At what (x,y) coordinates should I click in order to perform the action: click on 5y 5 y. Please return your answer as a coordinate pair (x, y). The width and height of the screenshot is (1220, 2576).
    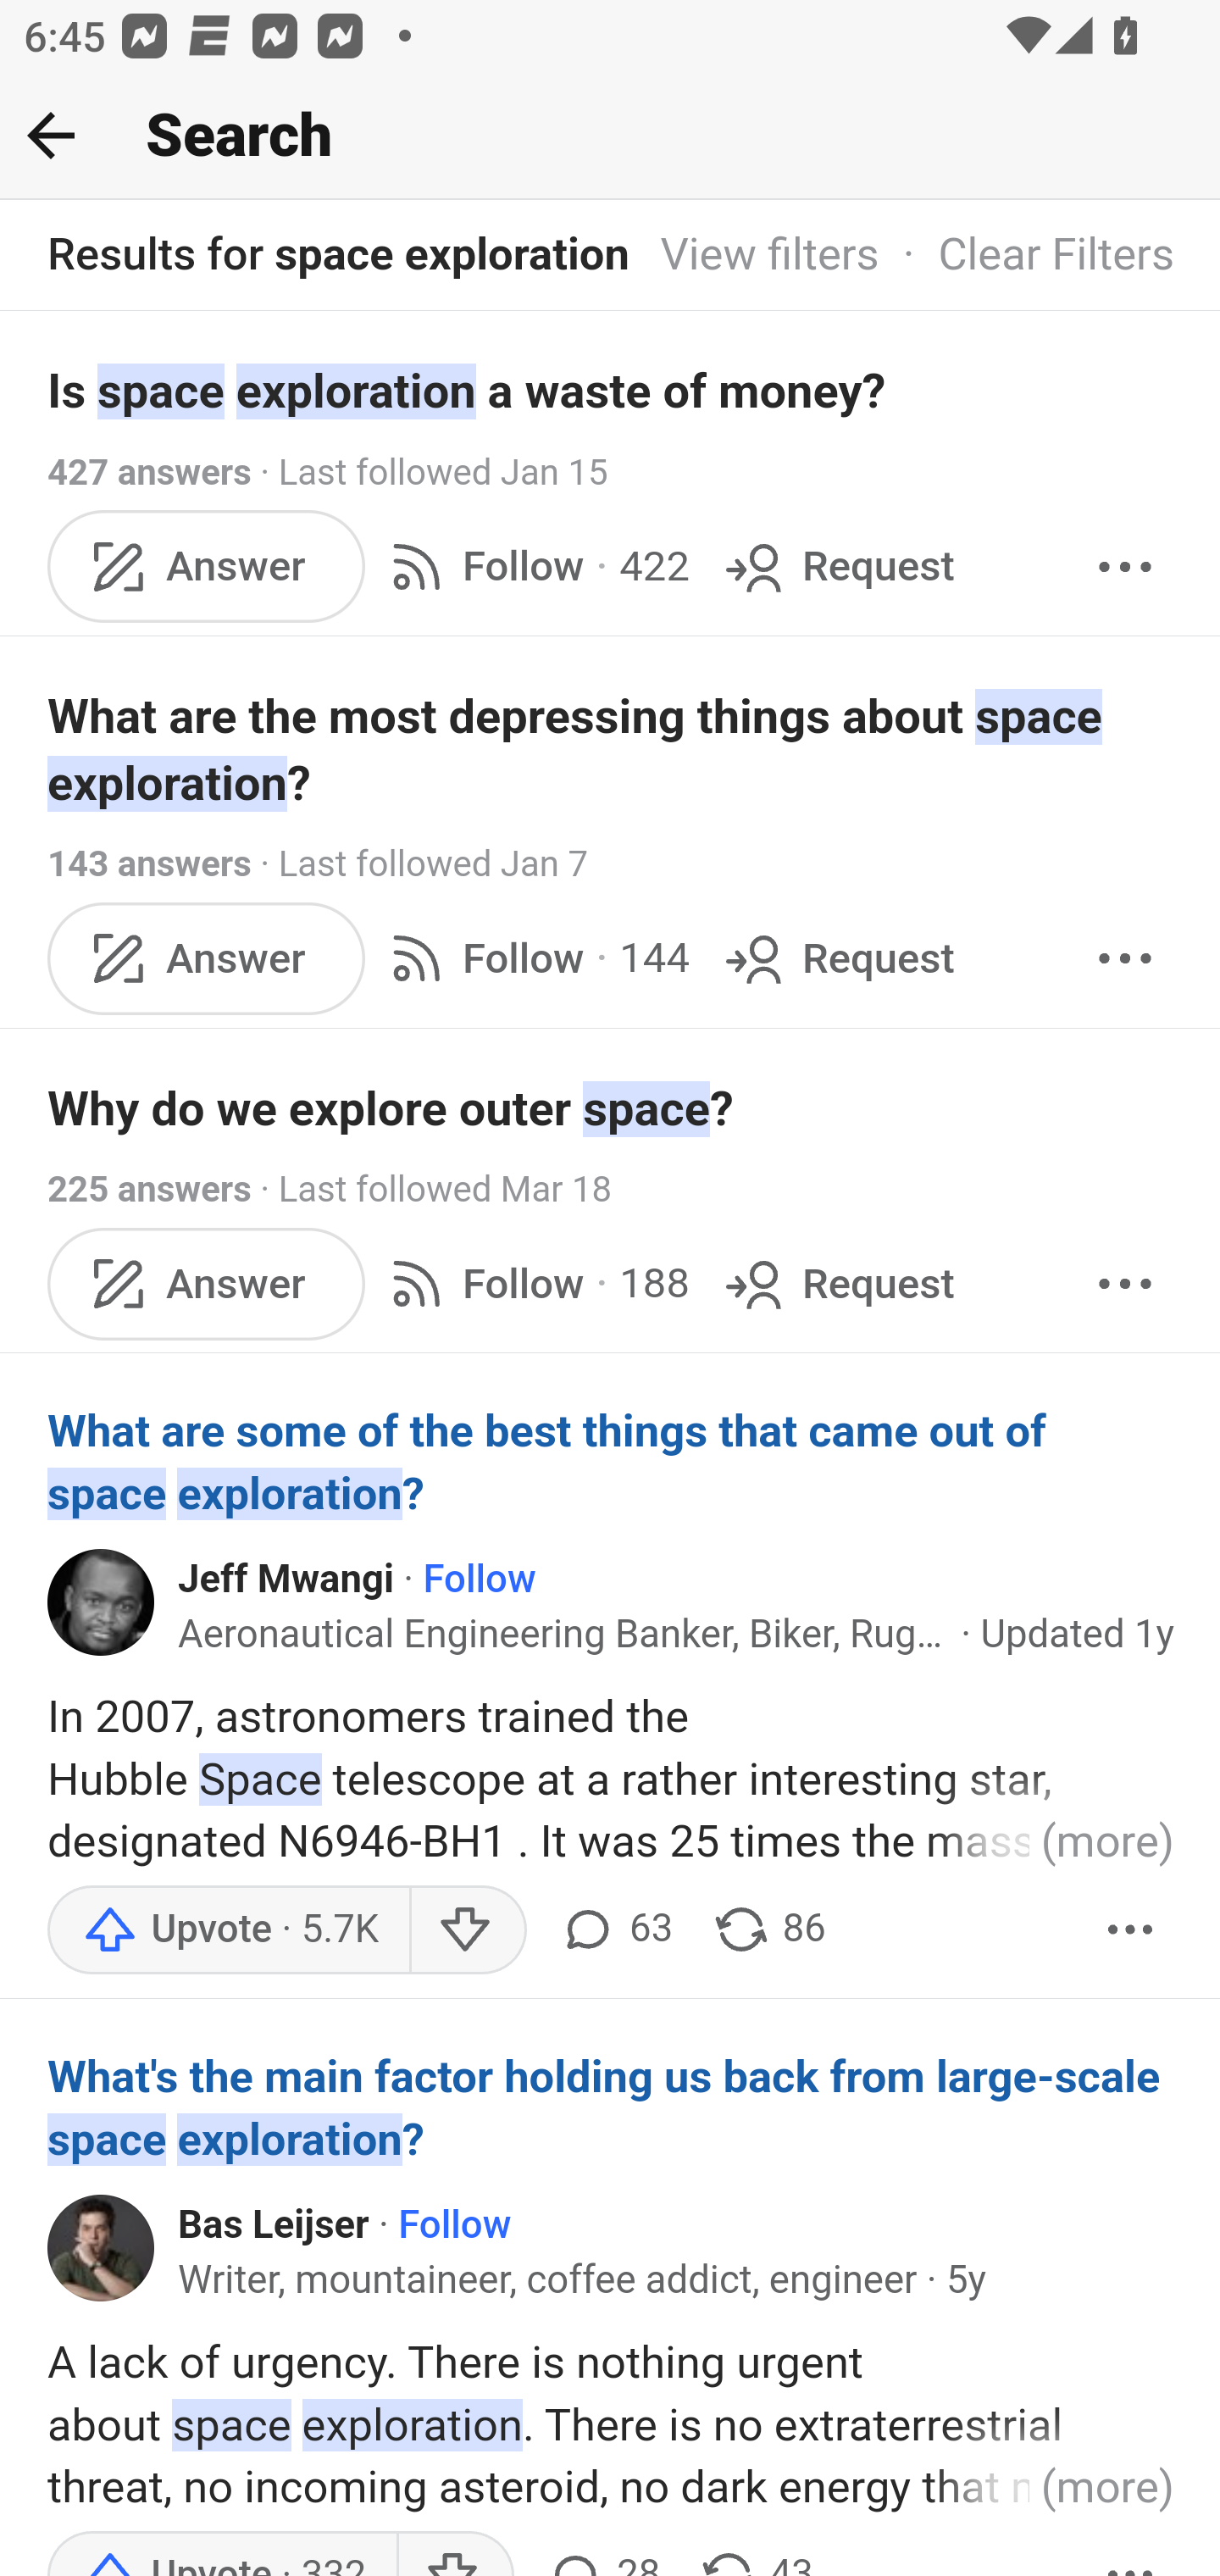
    Looking at the image, I should click on (966, 2282).